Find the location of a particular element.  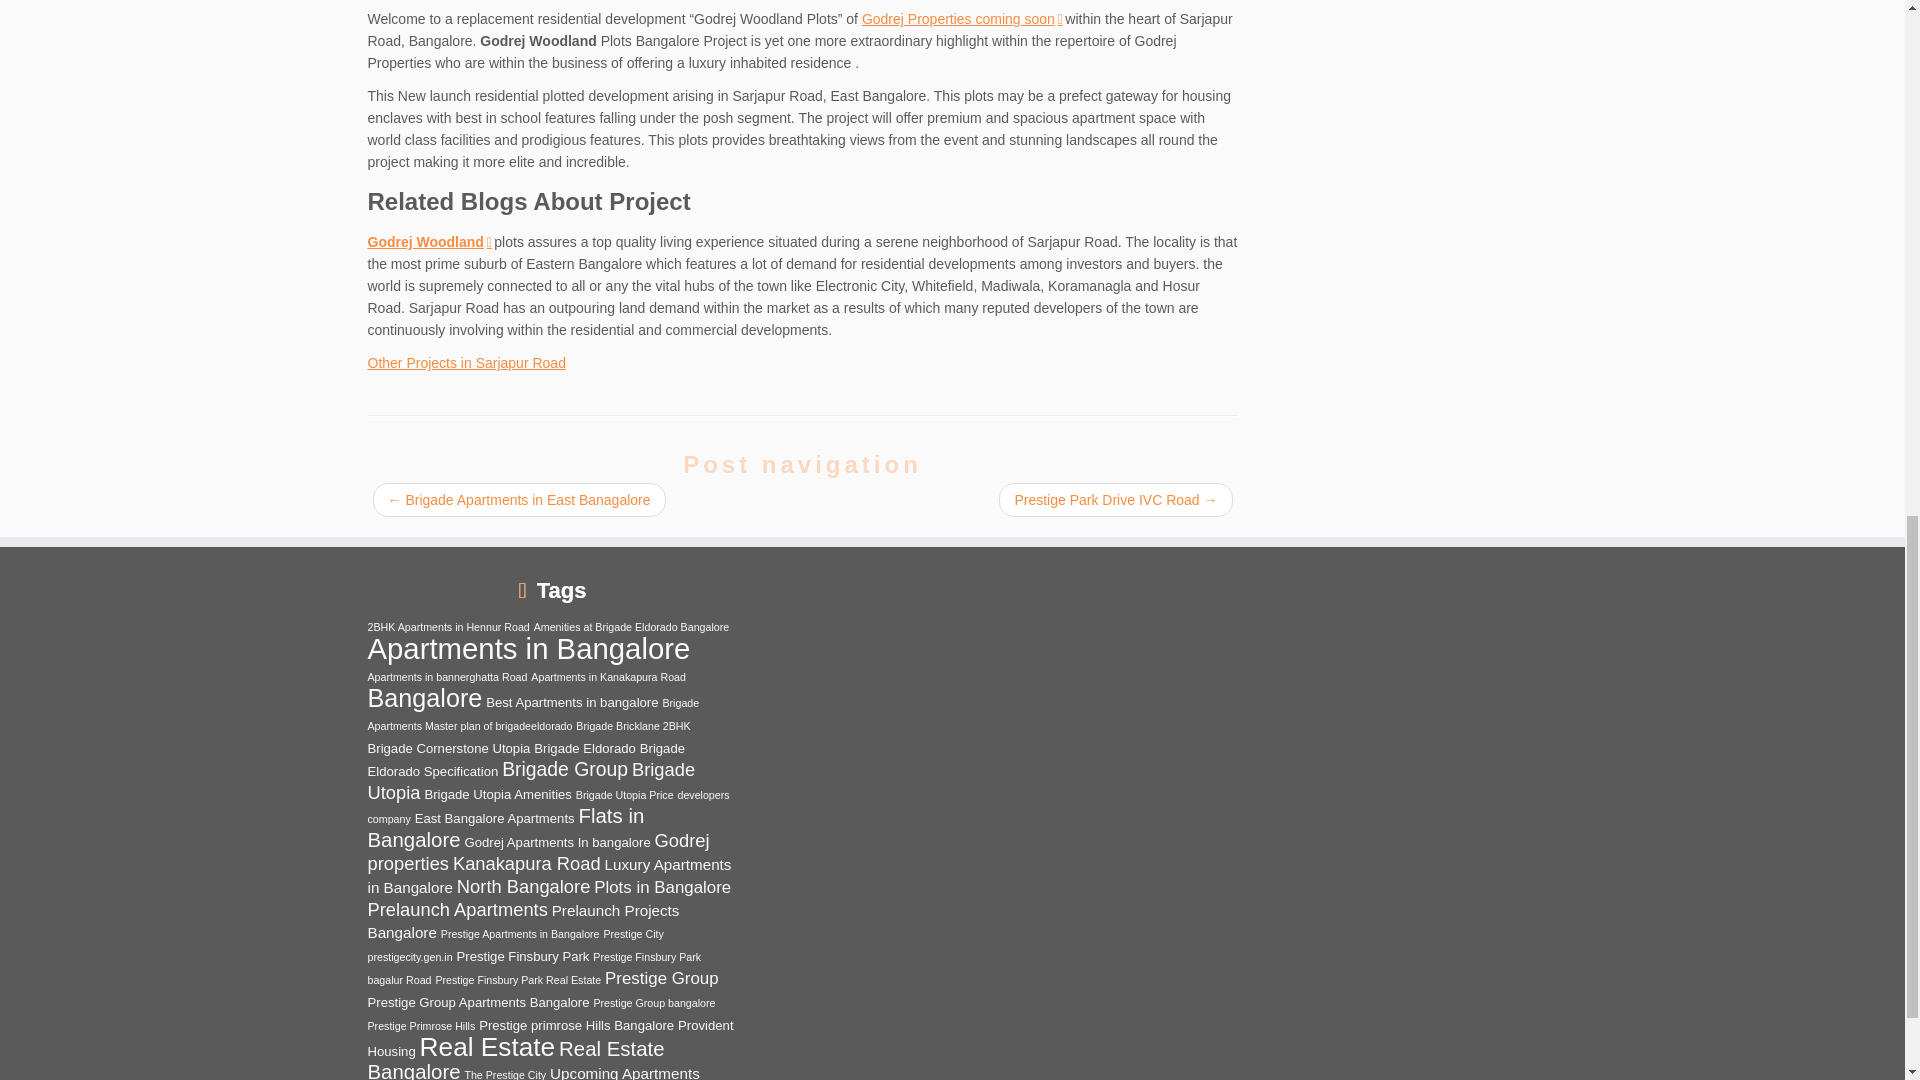

2BHK Apartments in Hennur Road is located at coordinates (448, 626).